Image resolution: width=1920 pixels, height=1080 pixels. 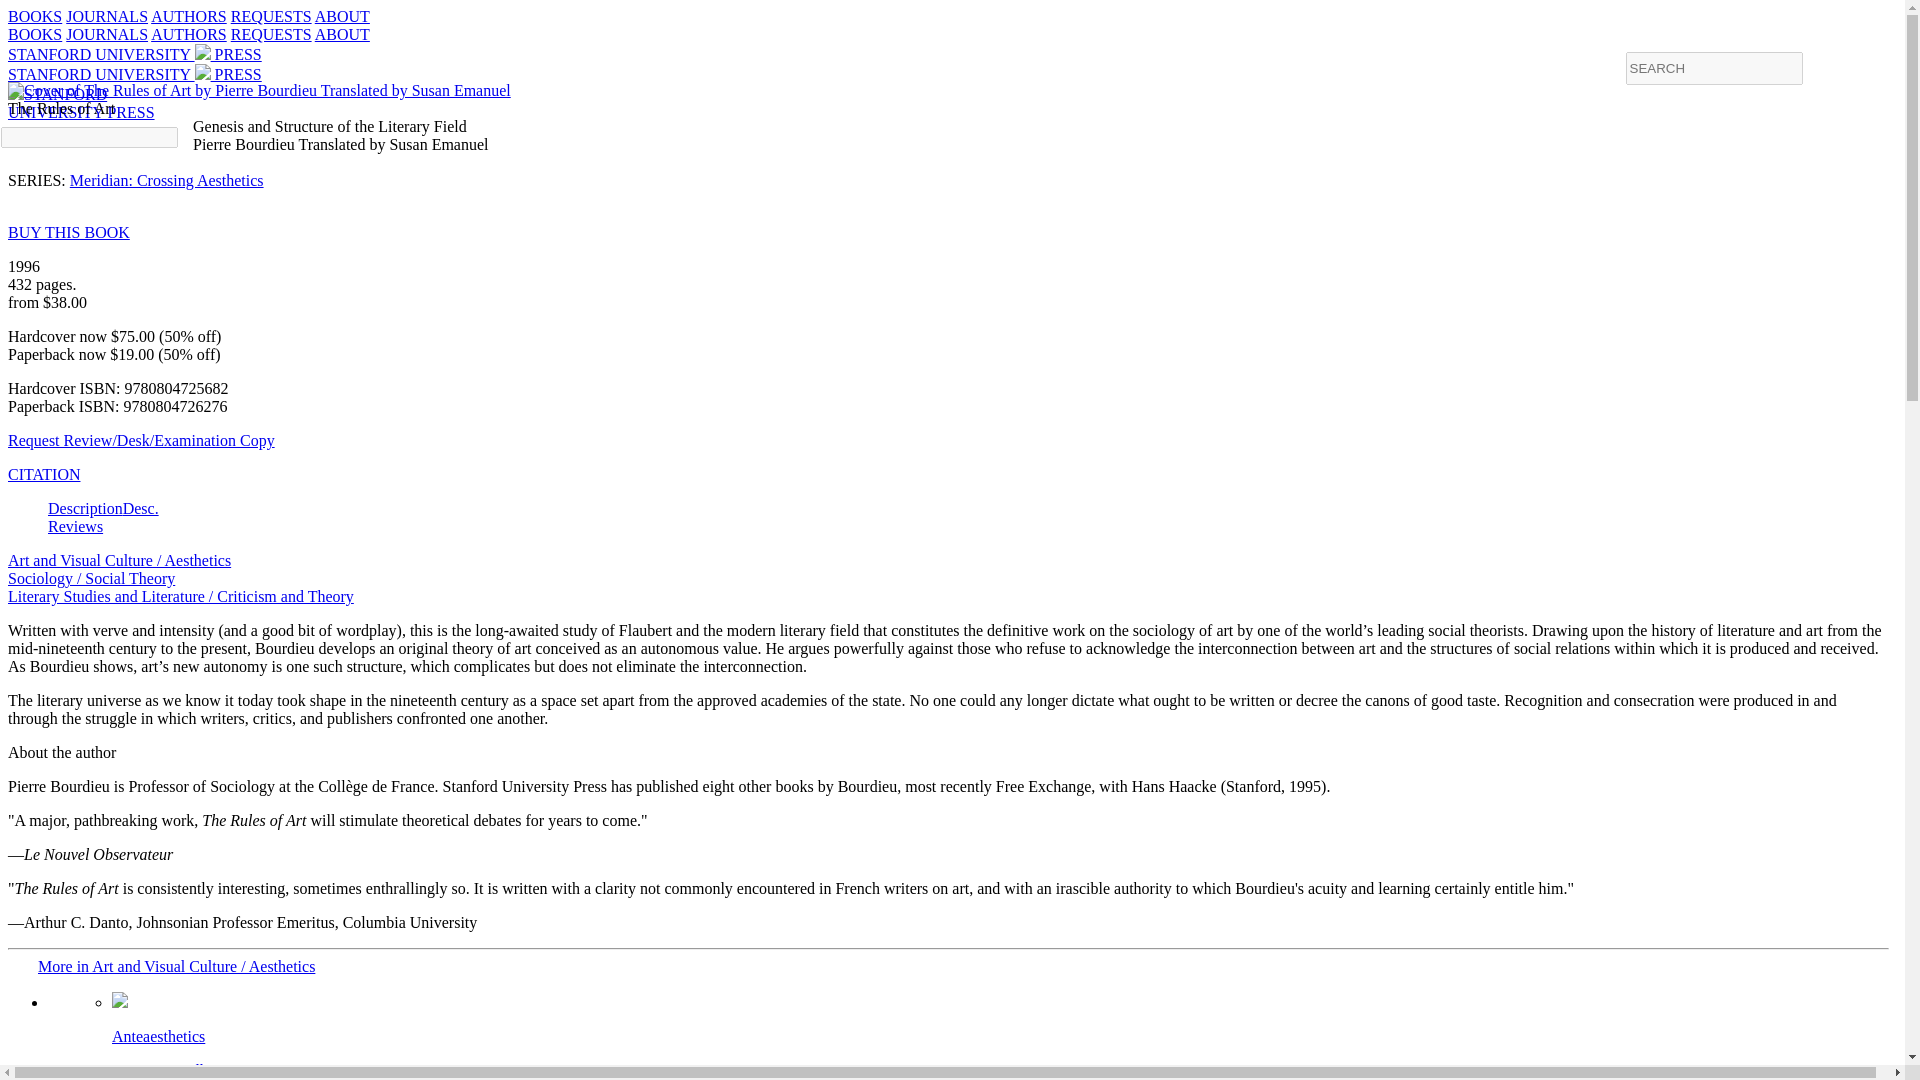 I want to click on CITATION, so click(x=342, y=16).